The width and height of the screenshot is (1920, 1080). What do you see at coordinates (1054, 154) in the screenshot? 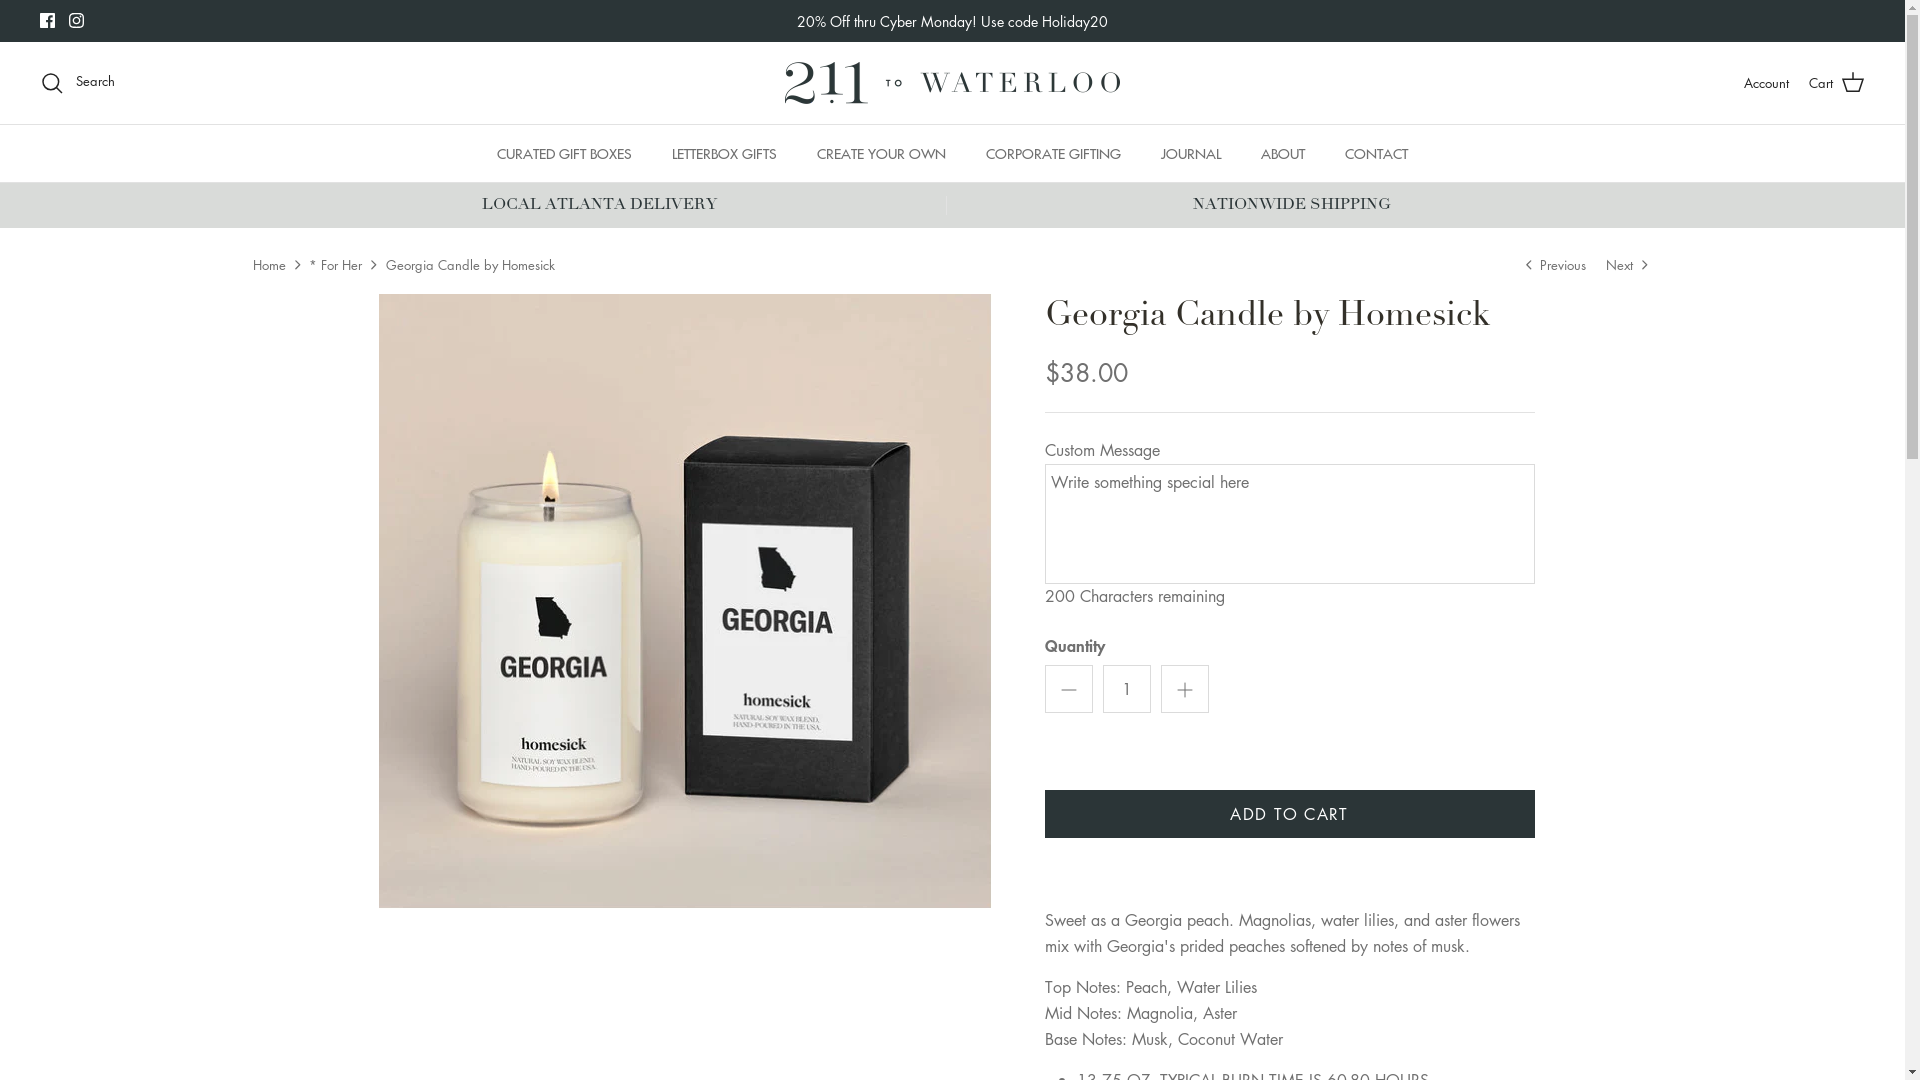
I see `CORPORATE GIFTING` at bounding box center [1054, 154].